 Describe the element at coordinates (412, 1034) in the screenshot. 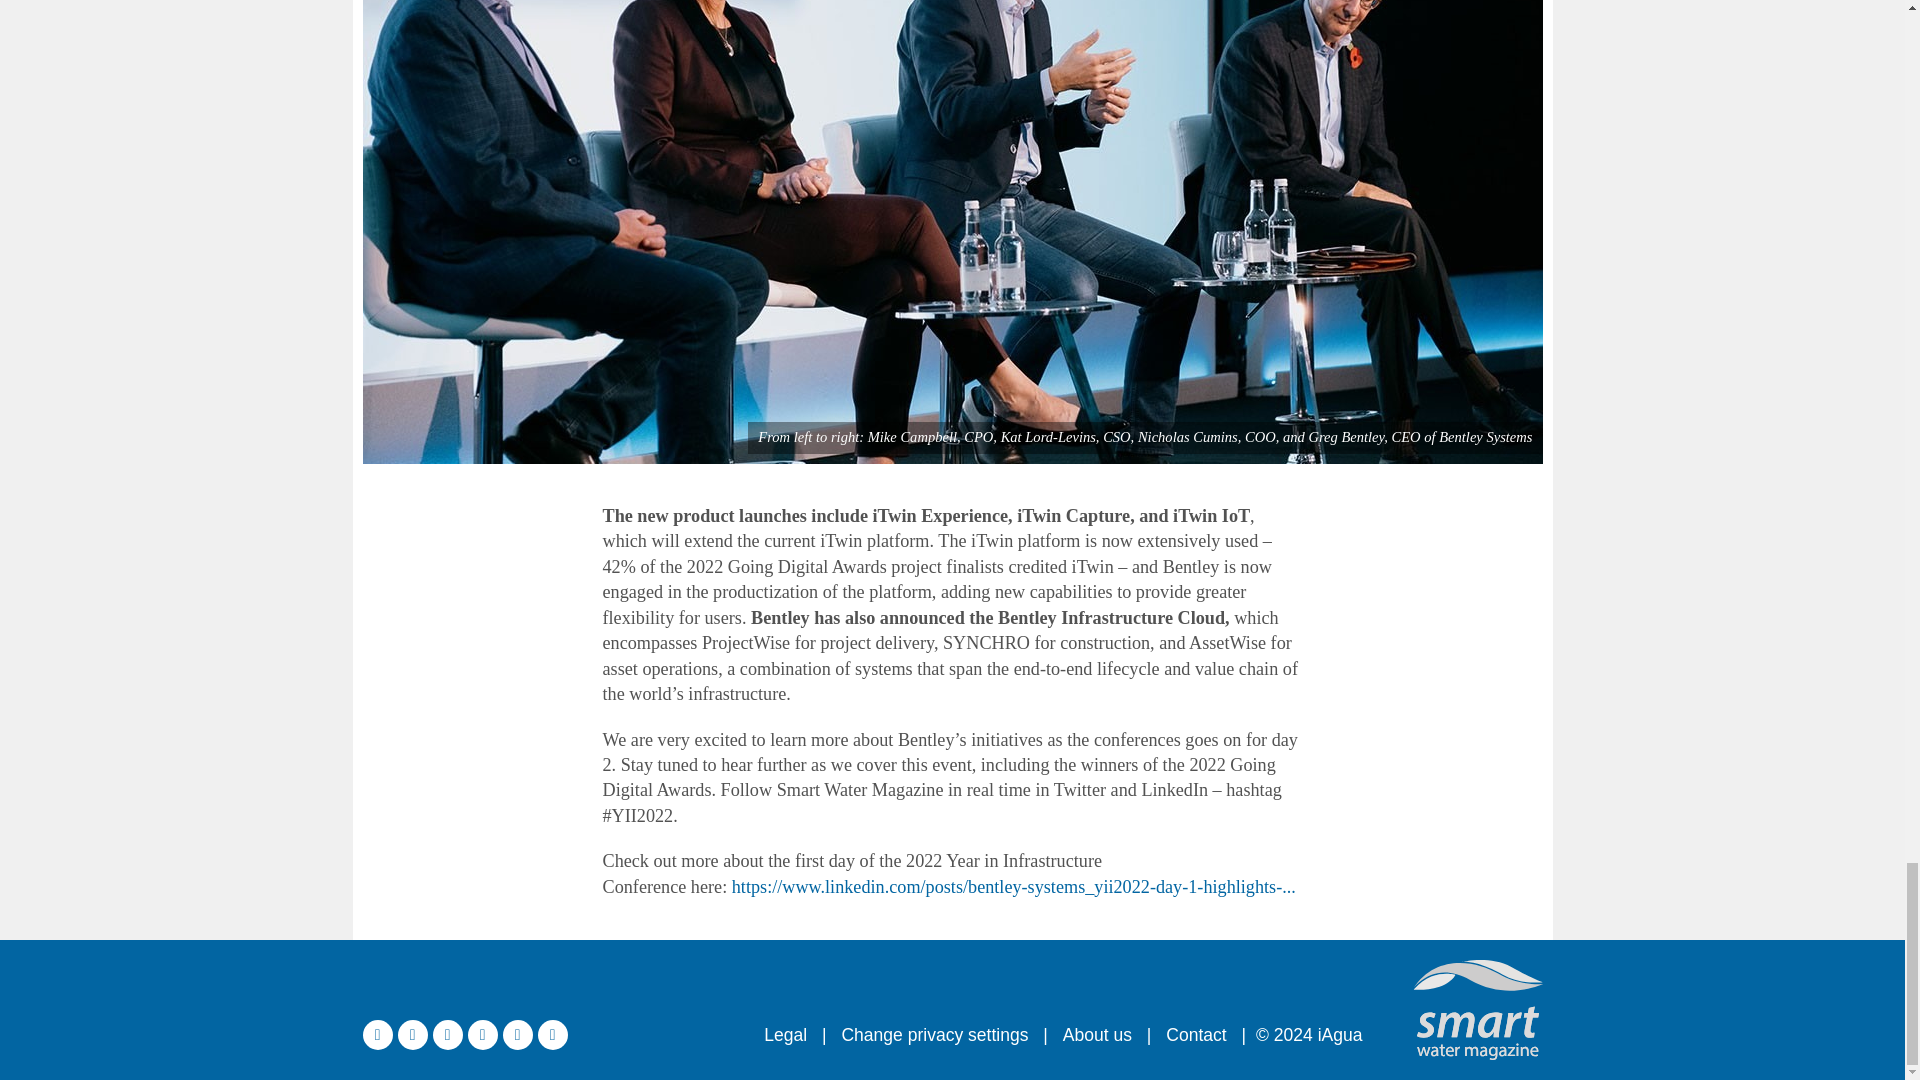

I see `Follow us on Facebook` at that location.